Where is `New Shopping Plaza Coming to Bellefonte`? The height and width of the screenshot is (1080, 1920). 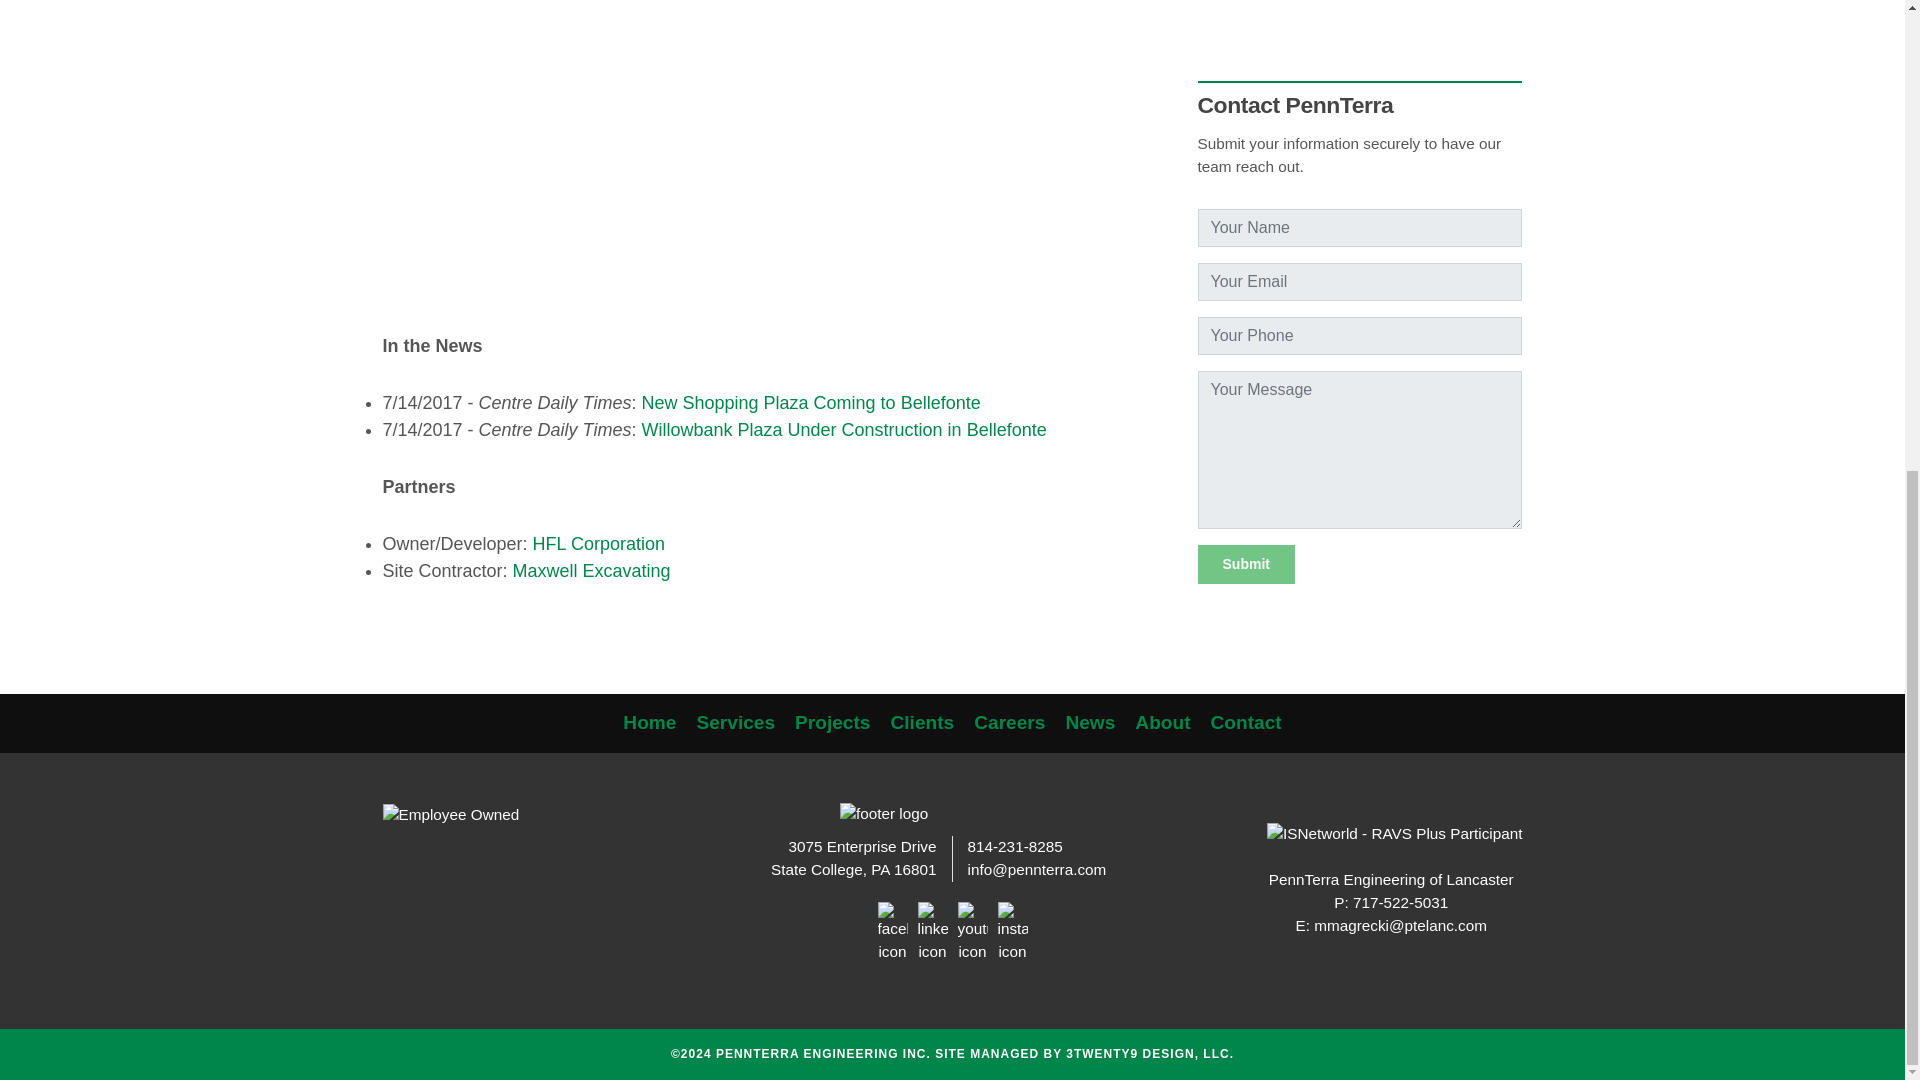
New Shopping Plaza Coming to Bellefonte is located at coordinates (810, 402).